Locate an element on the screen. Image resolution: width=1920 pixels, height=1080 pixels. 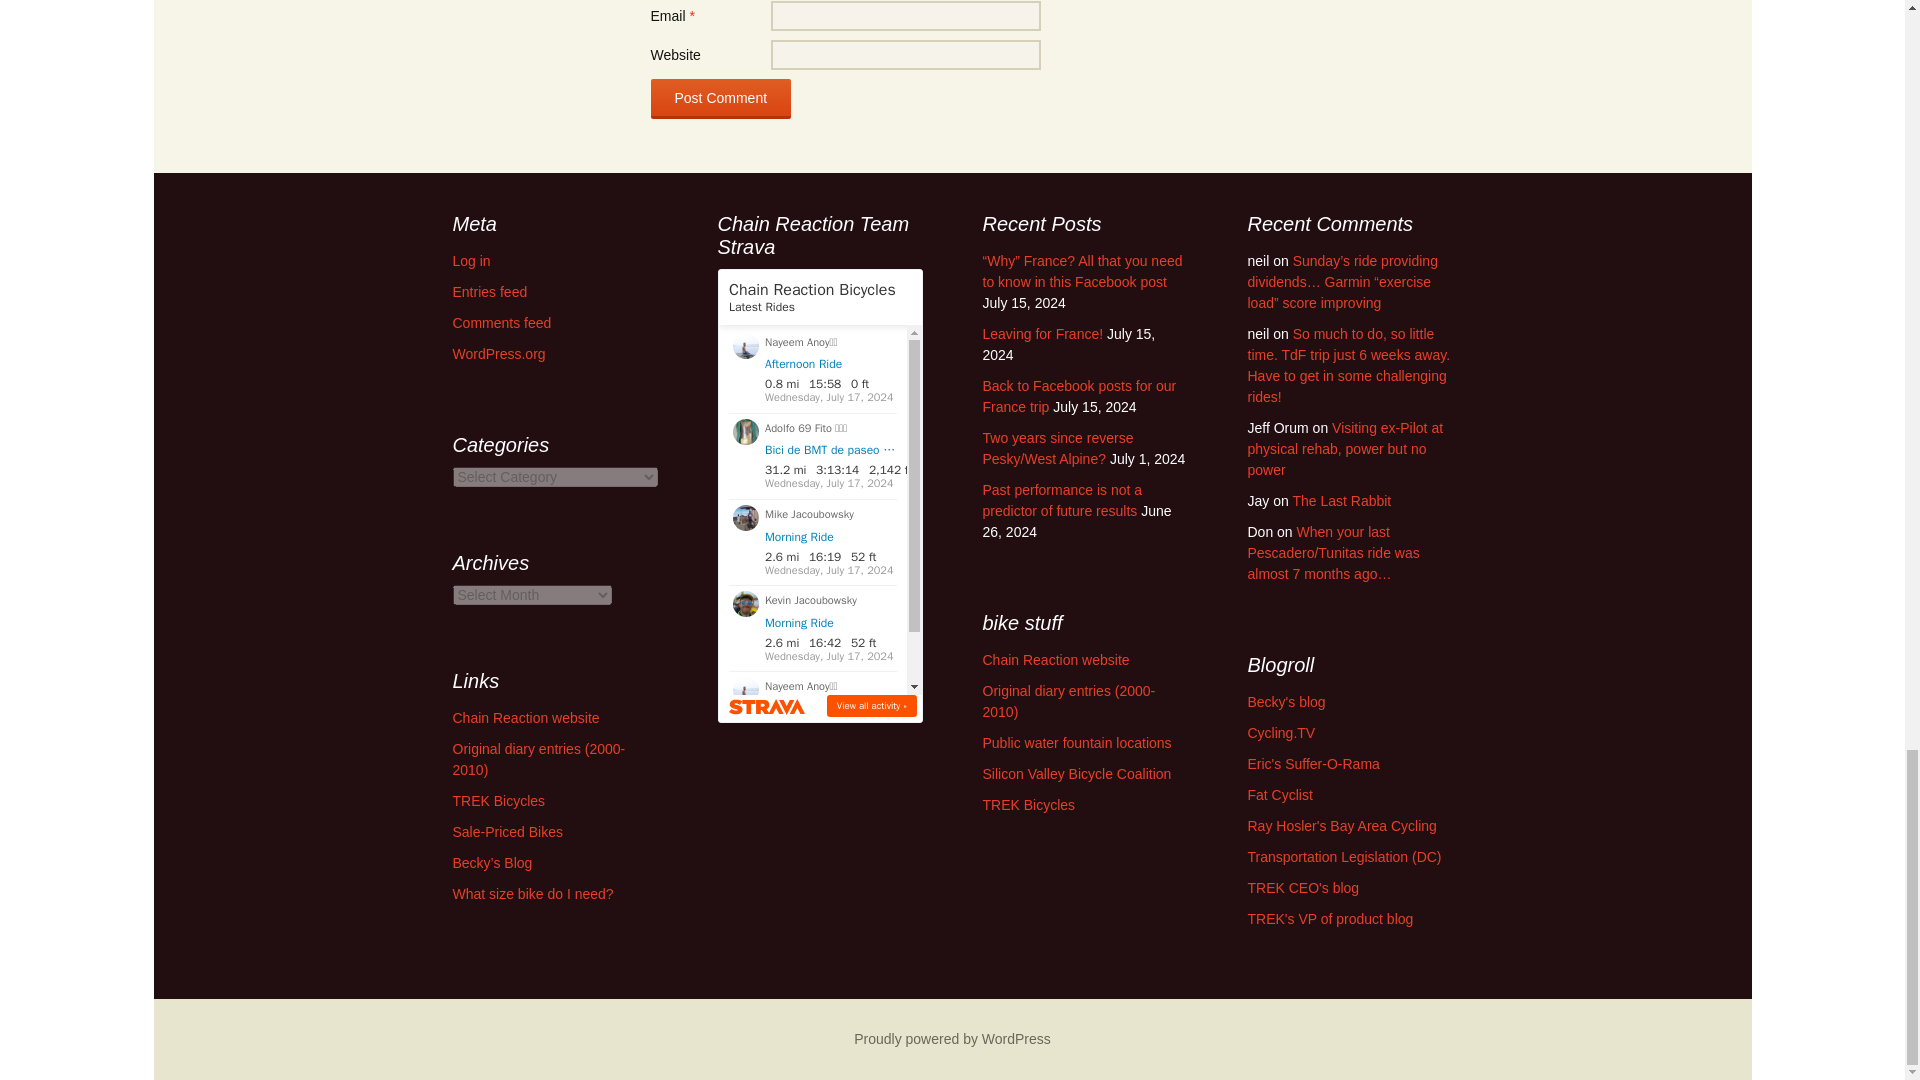
TREK Bicycles is located at coordinates (1028, 805).